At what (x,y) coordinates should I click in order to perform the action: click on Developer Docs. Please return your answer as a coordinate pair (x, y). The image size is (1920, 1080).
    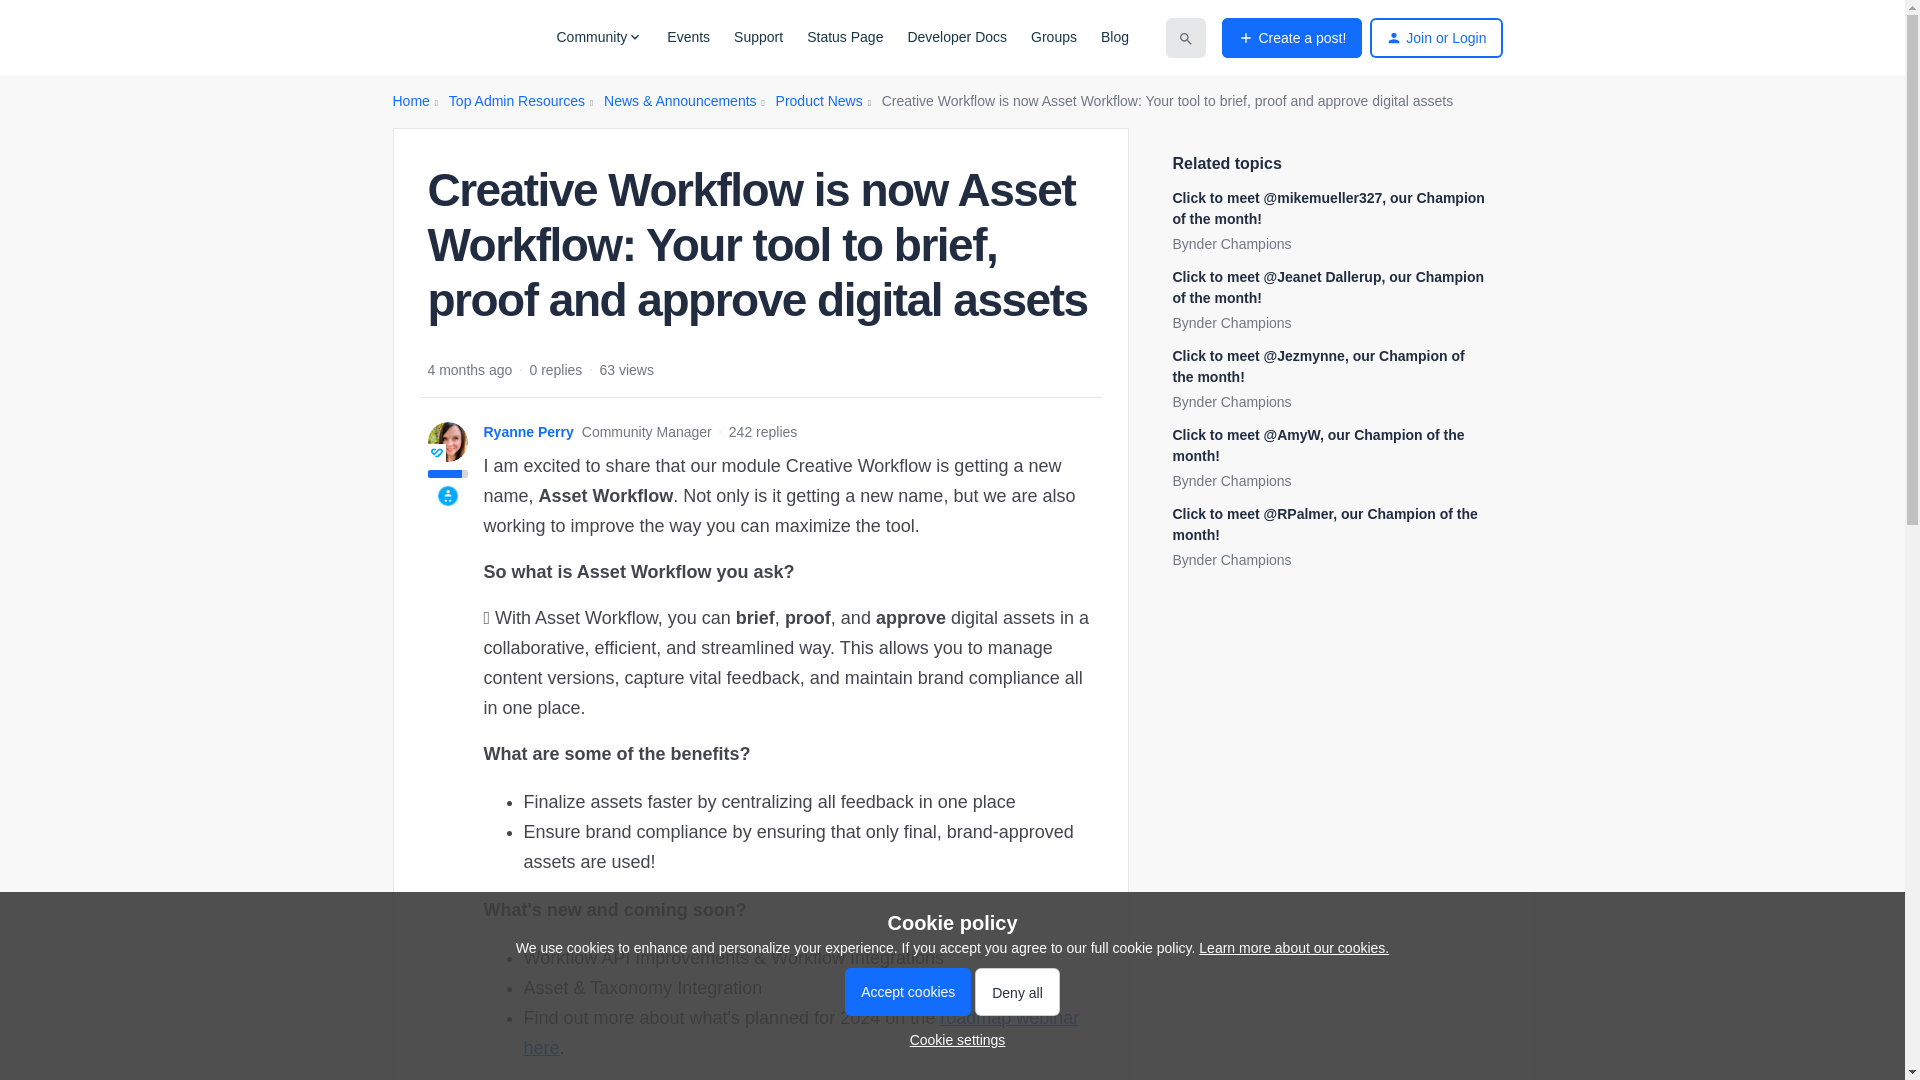
    Looking at the image, I should click on (956, 37).